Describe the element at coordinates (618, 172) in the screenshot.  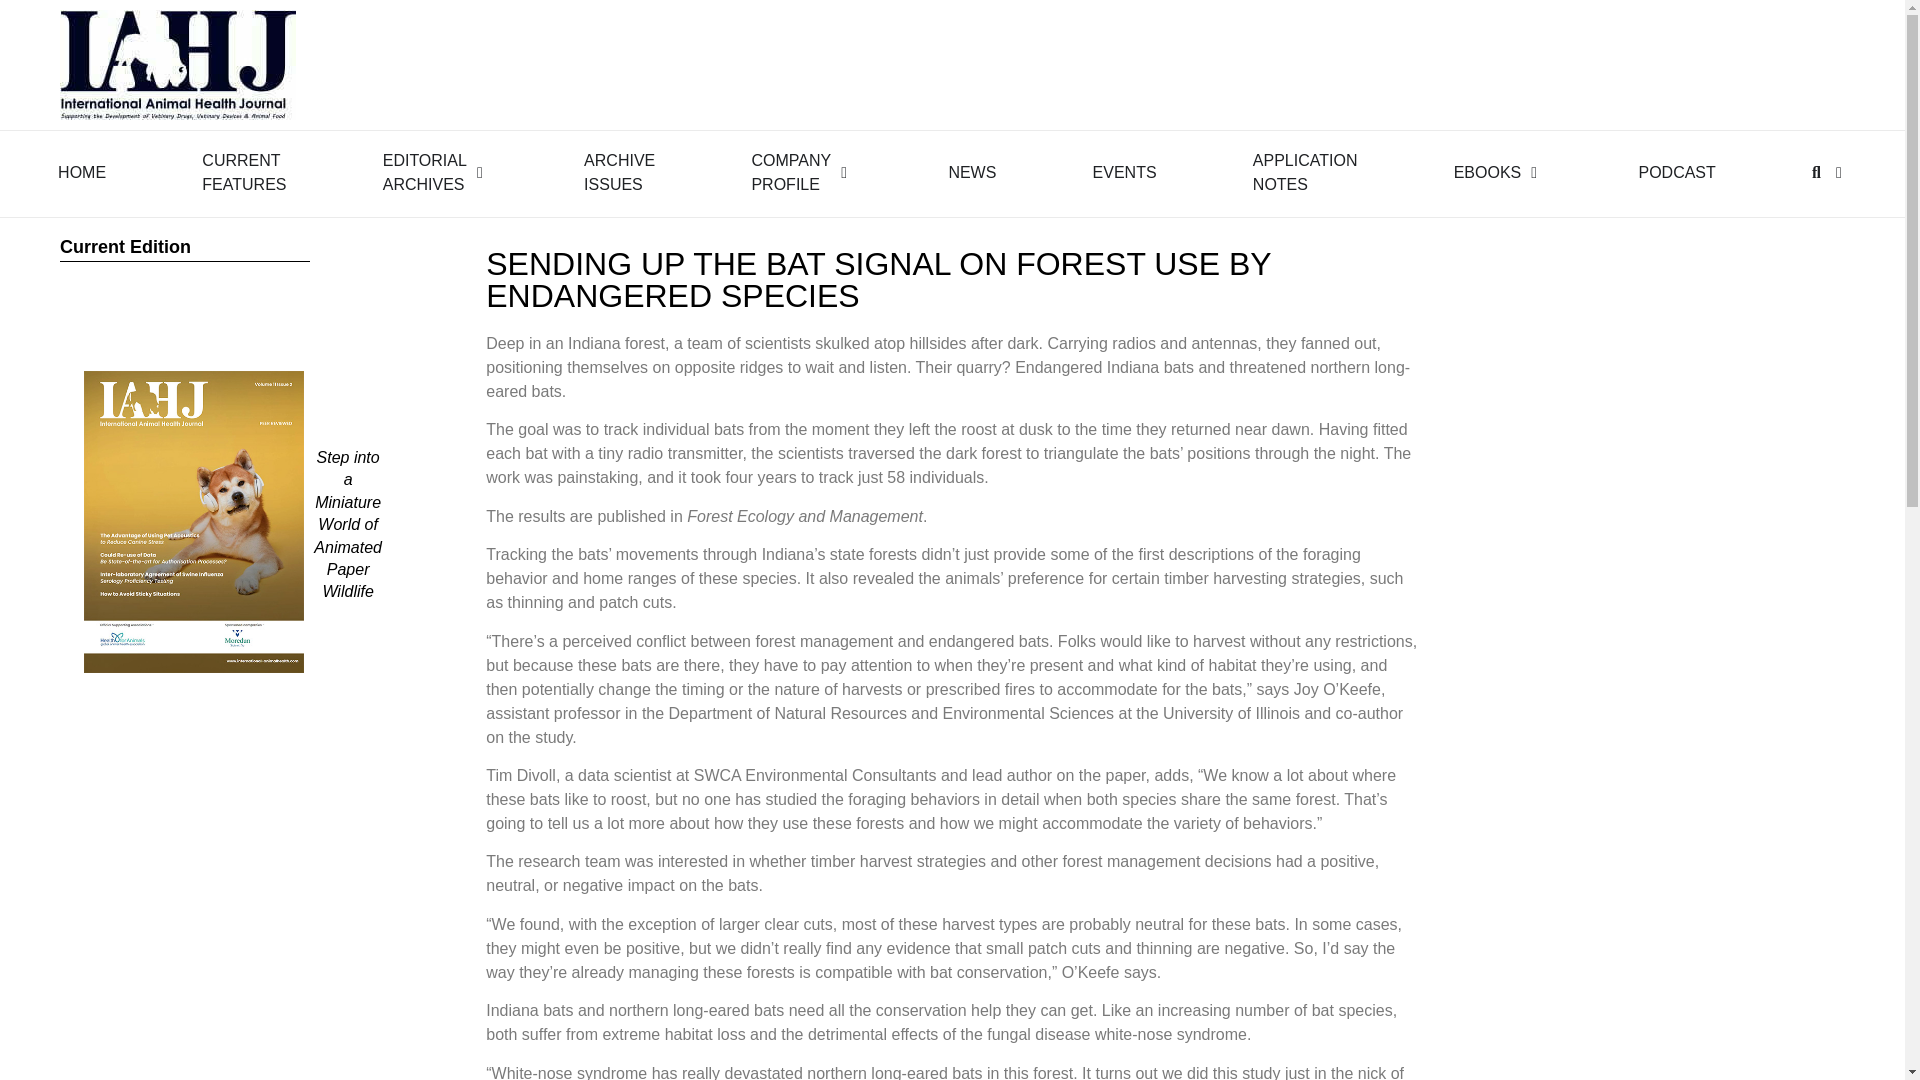
I see `PODCAST` at that location.